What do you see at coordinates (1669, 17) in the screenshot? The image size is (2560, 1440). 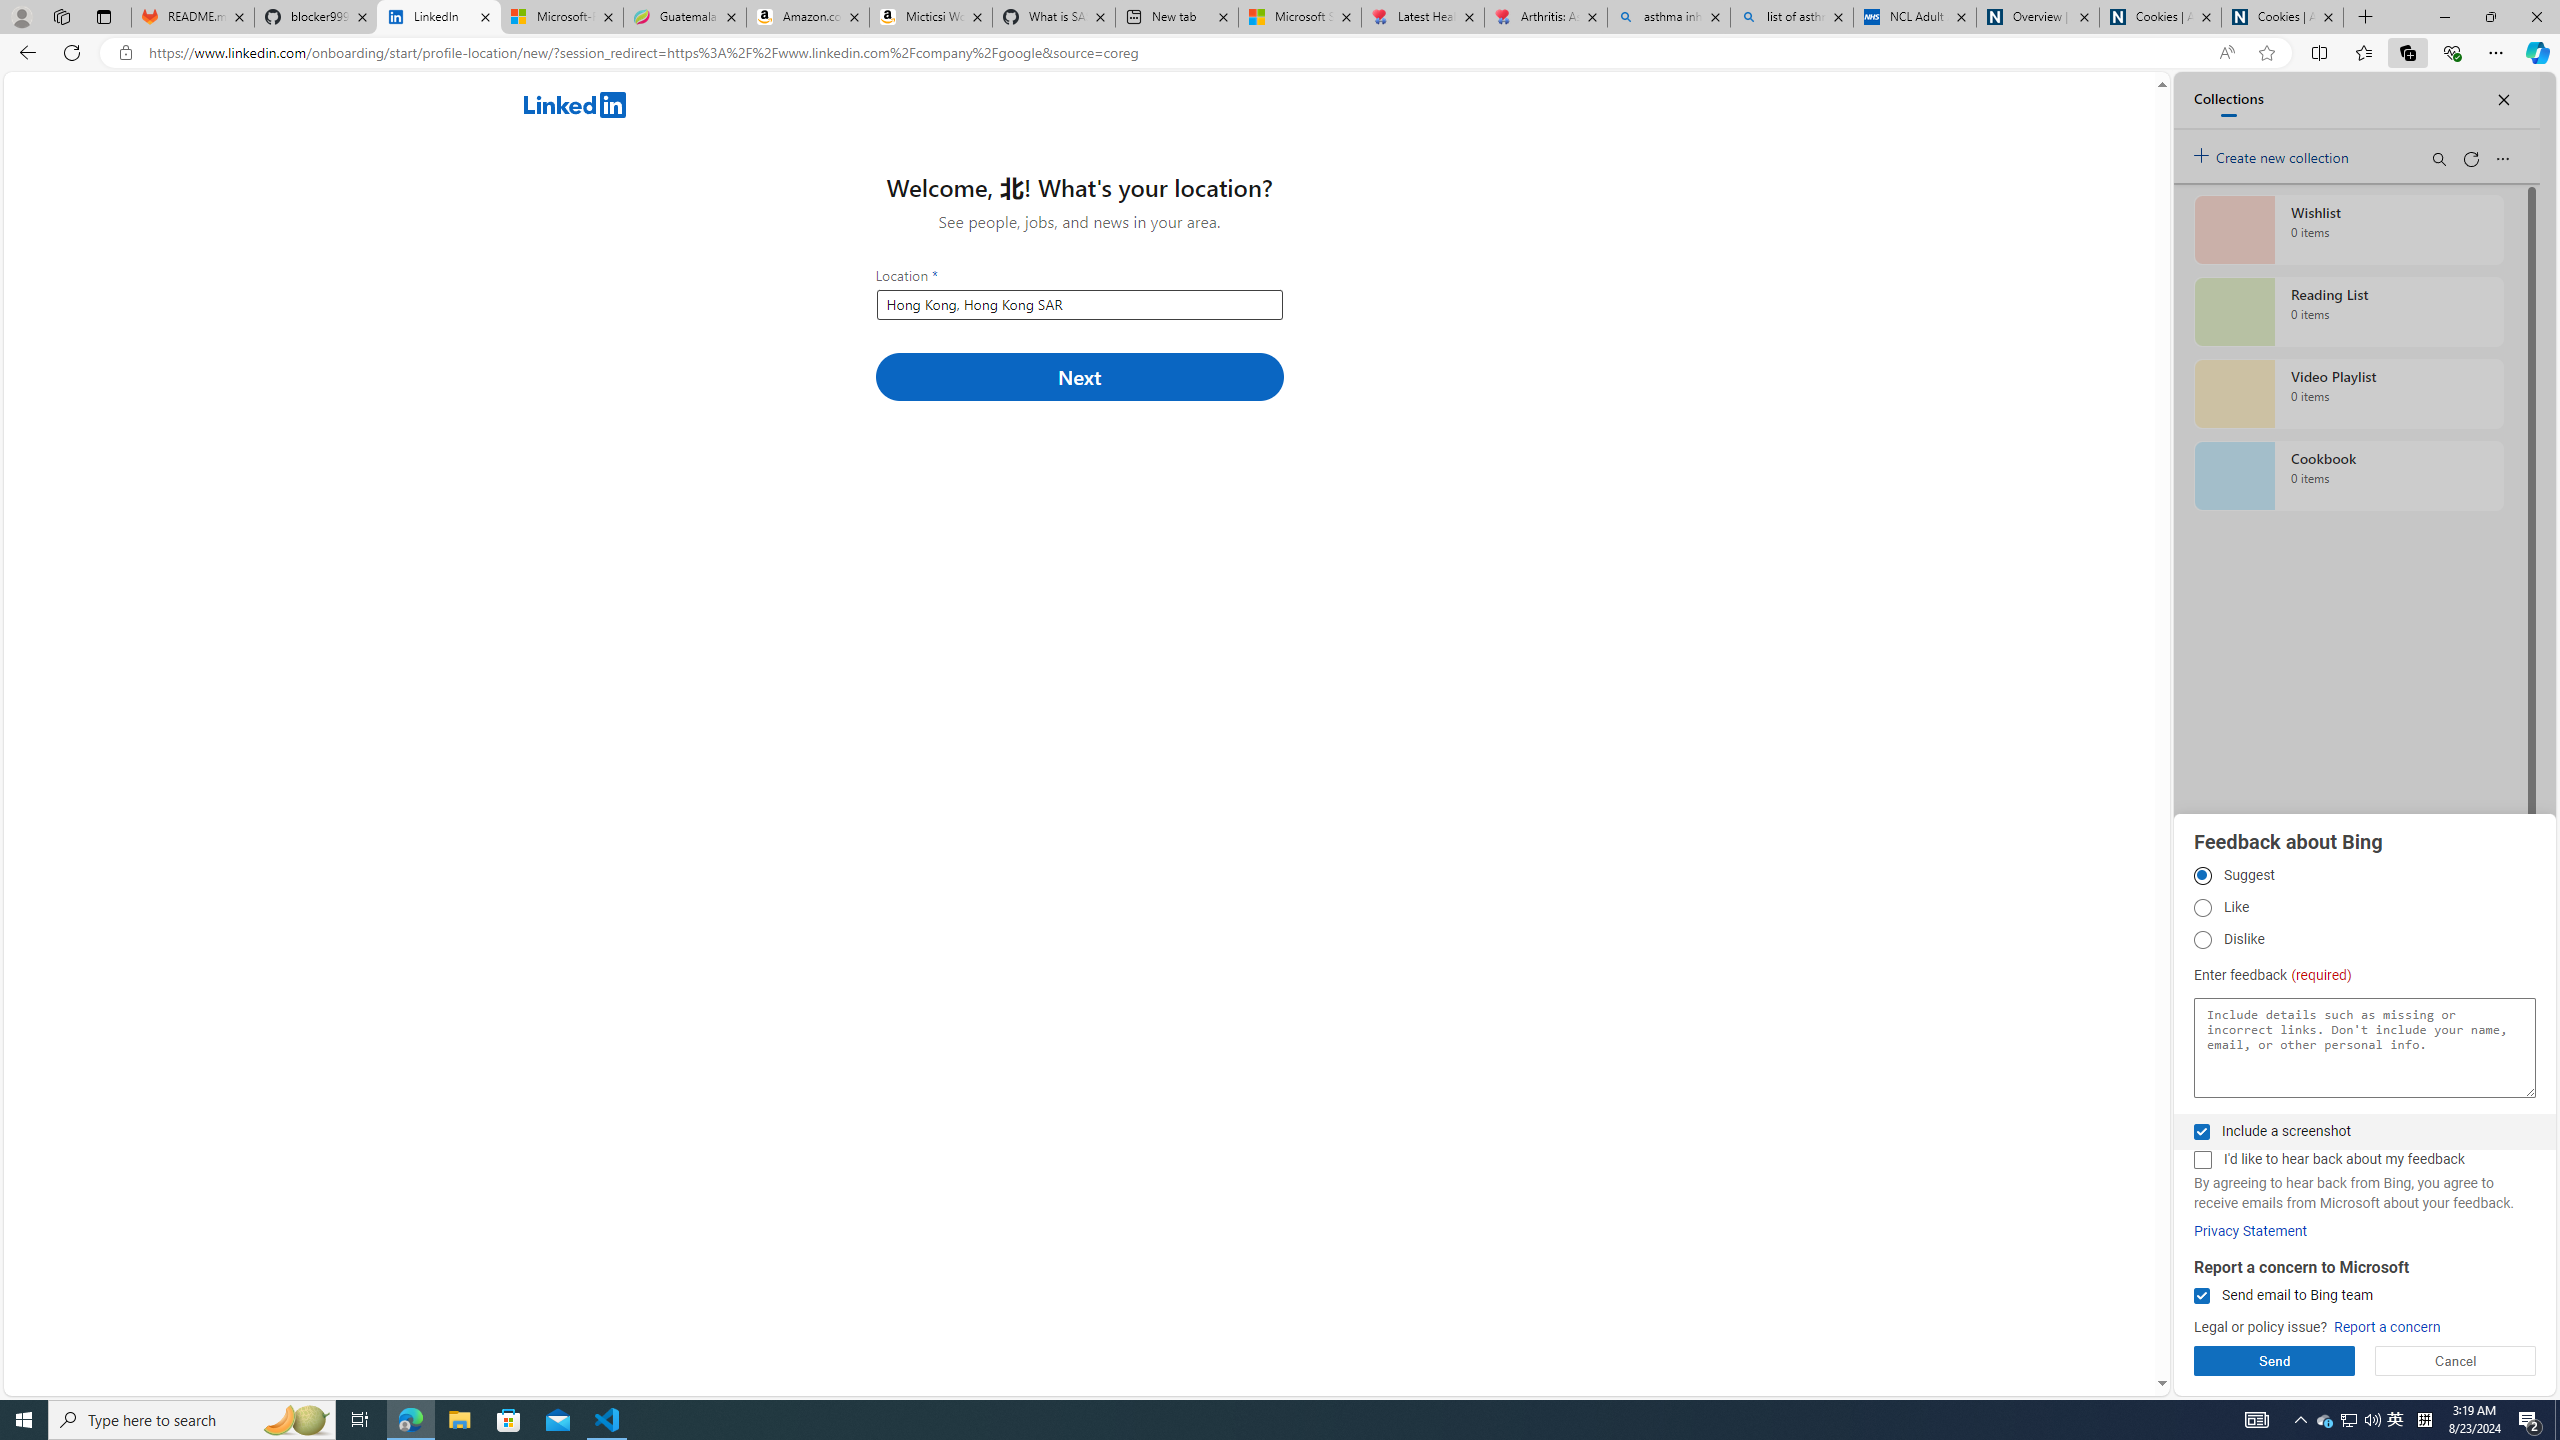 I see `asthma inhaler - Search` at bounding box center [1669, 17].